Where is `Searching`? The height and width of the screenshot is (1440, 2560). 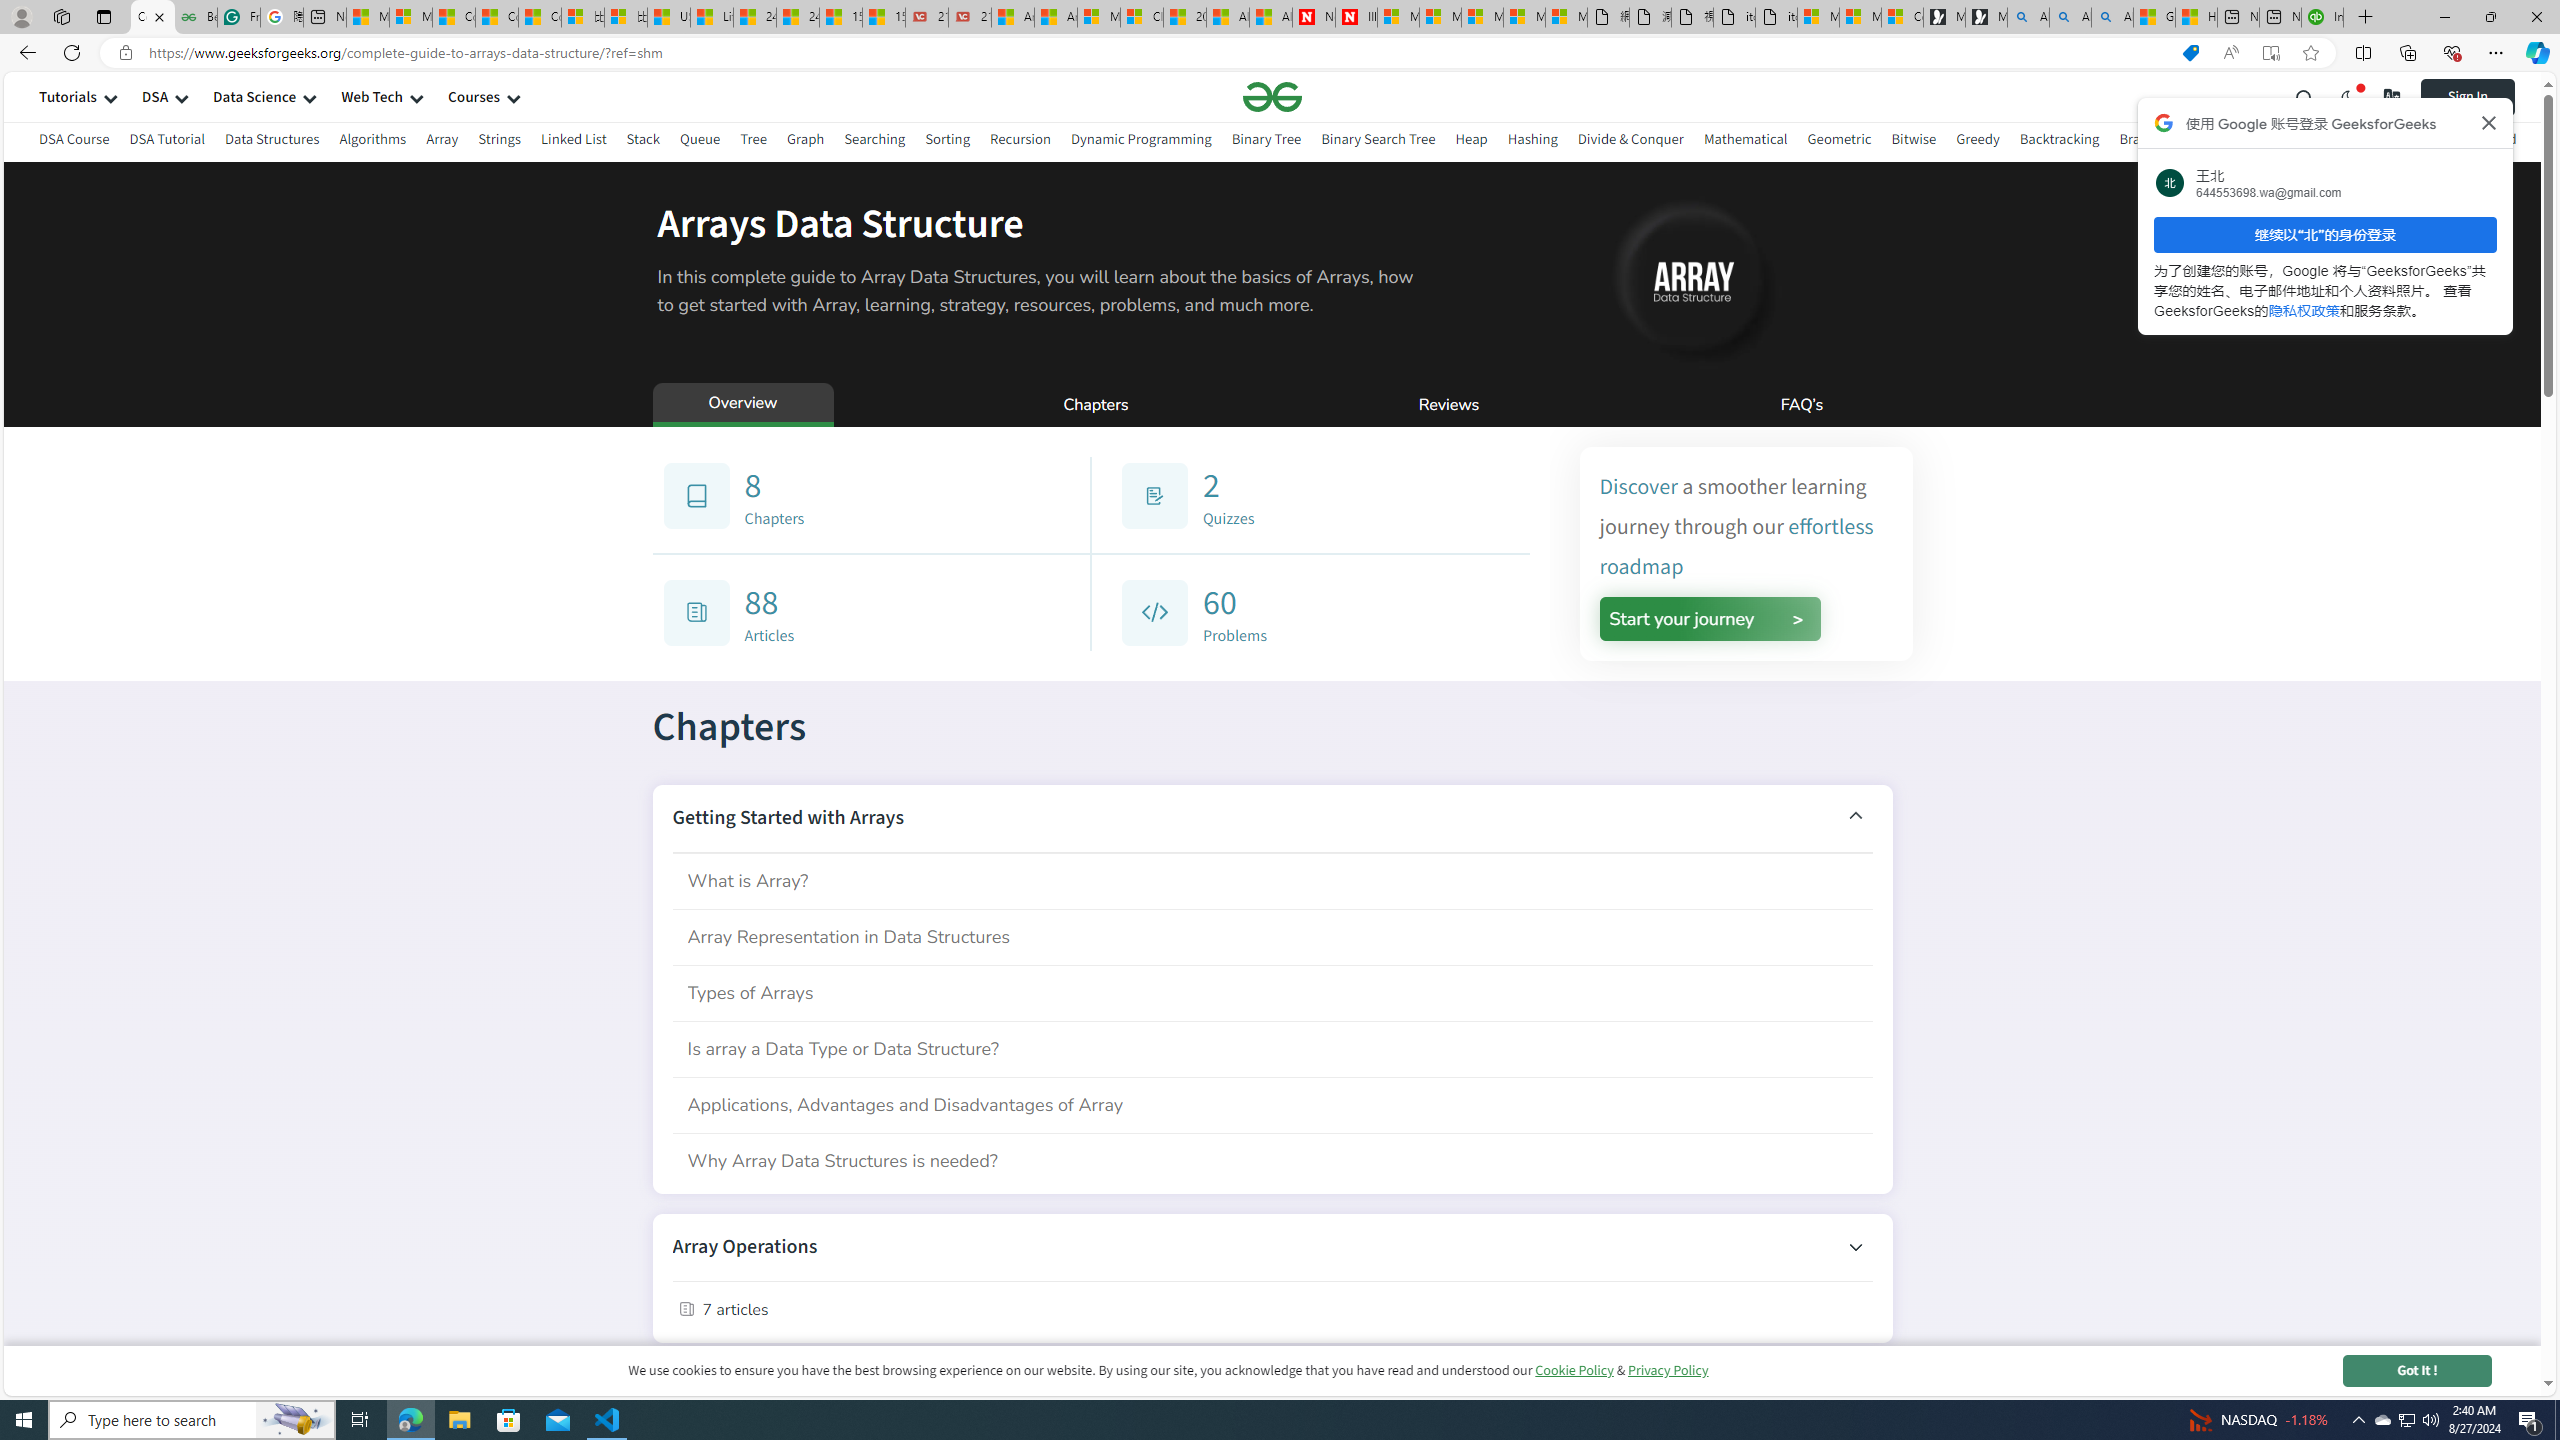 Searching is located at coordinates (875, 139).